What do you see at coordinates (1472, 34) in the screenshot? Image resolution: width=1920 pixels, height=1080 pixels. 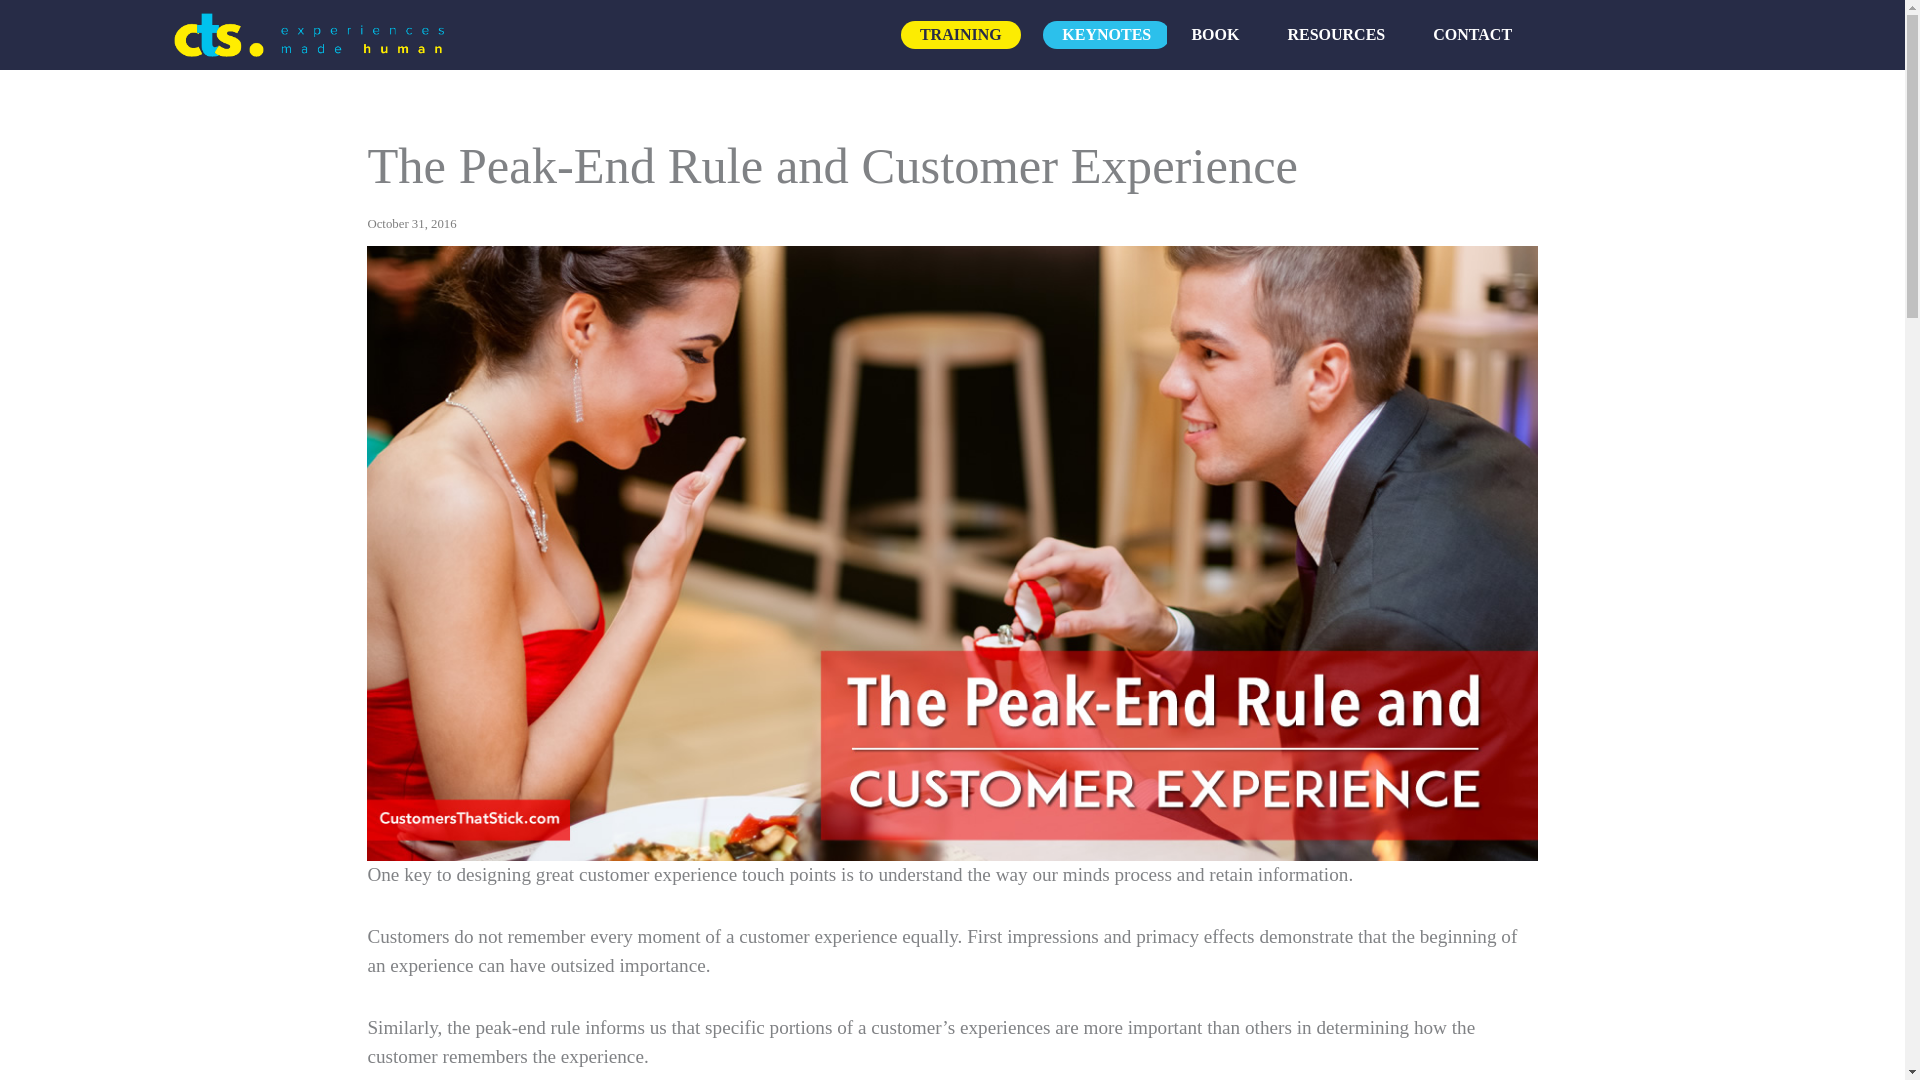 I see `CONTACT` at bounding box center [1472, 34].